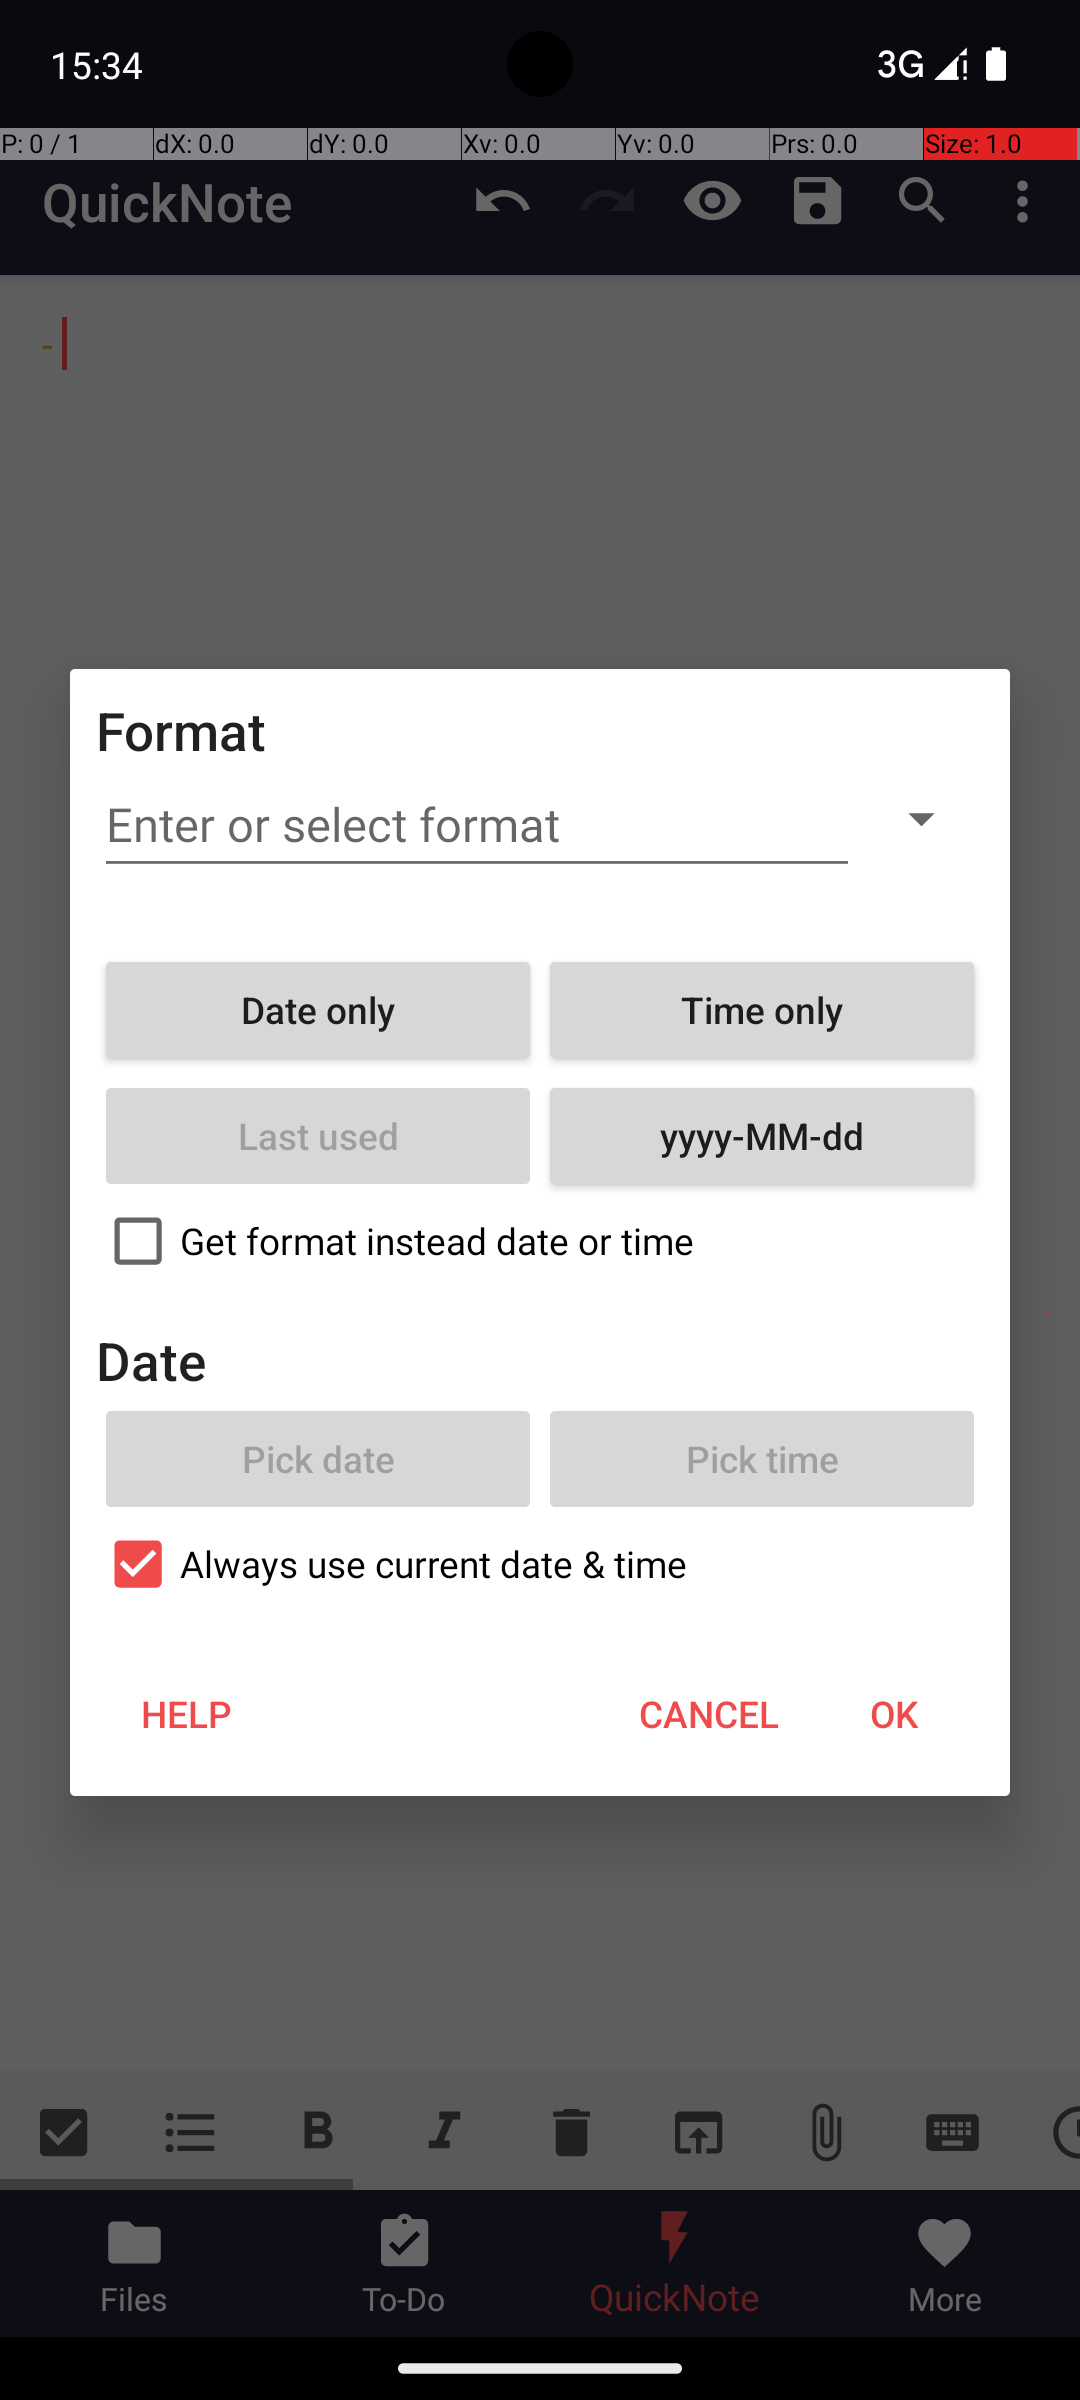  Describe the element at coordinates (186, 1714) in the screenshot. I see `HELP` at that location.